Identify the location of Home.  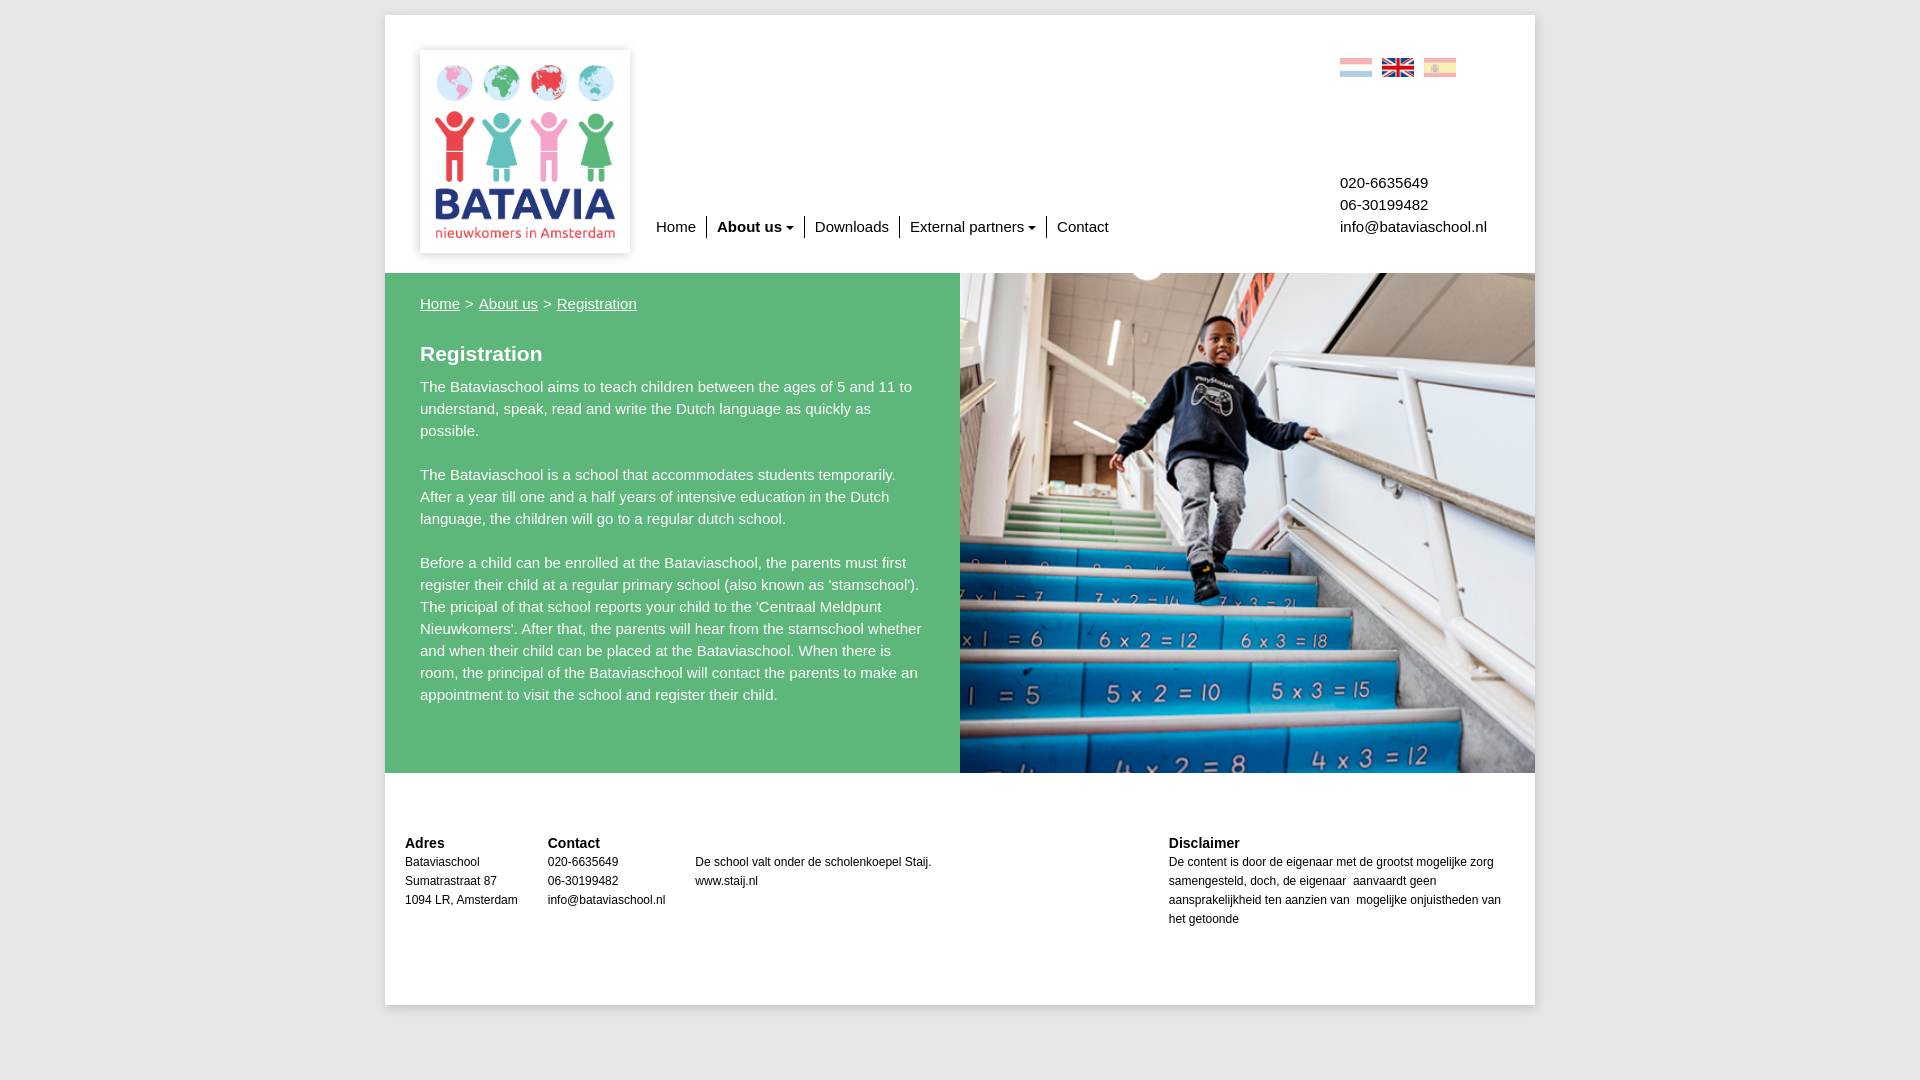
(440, 303).